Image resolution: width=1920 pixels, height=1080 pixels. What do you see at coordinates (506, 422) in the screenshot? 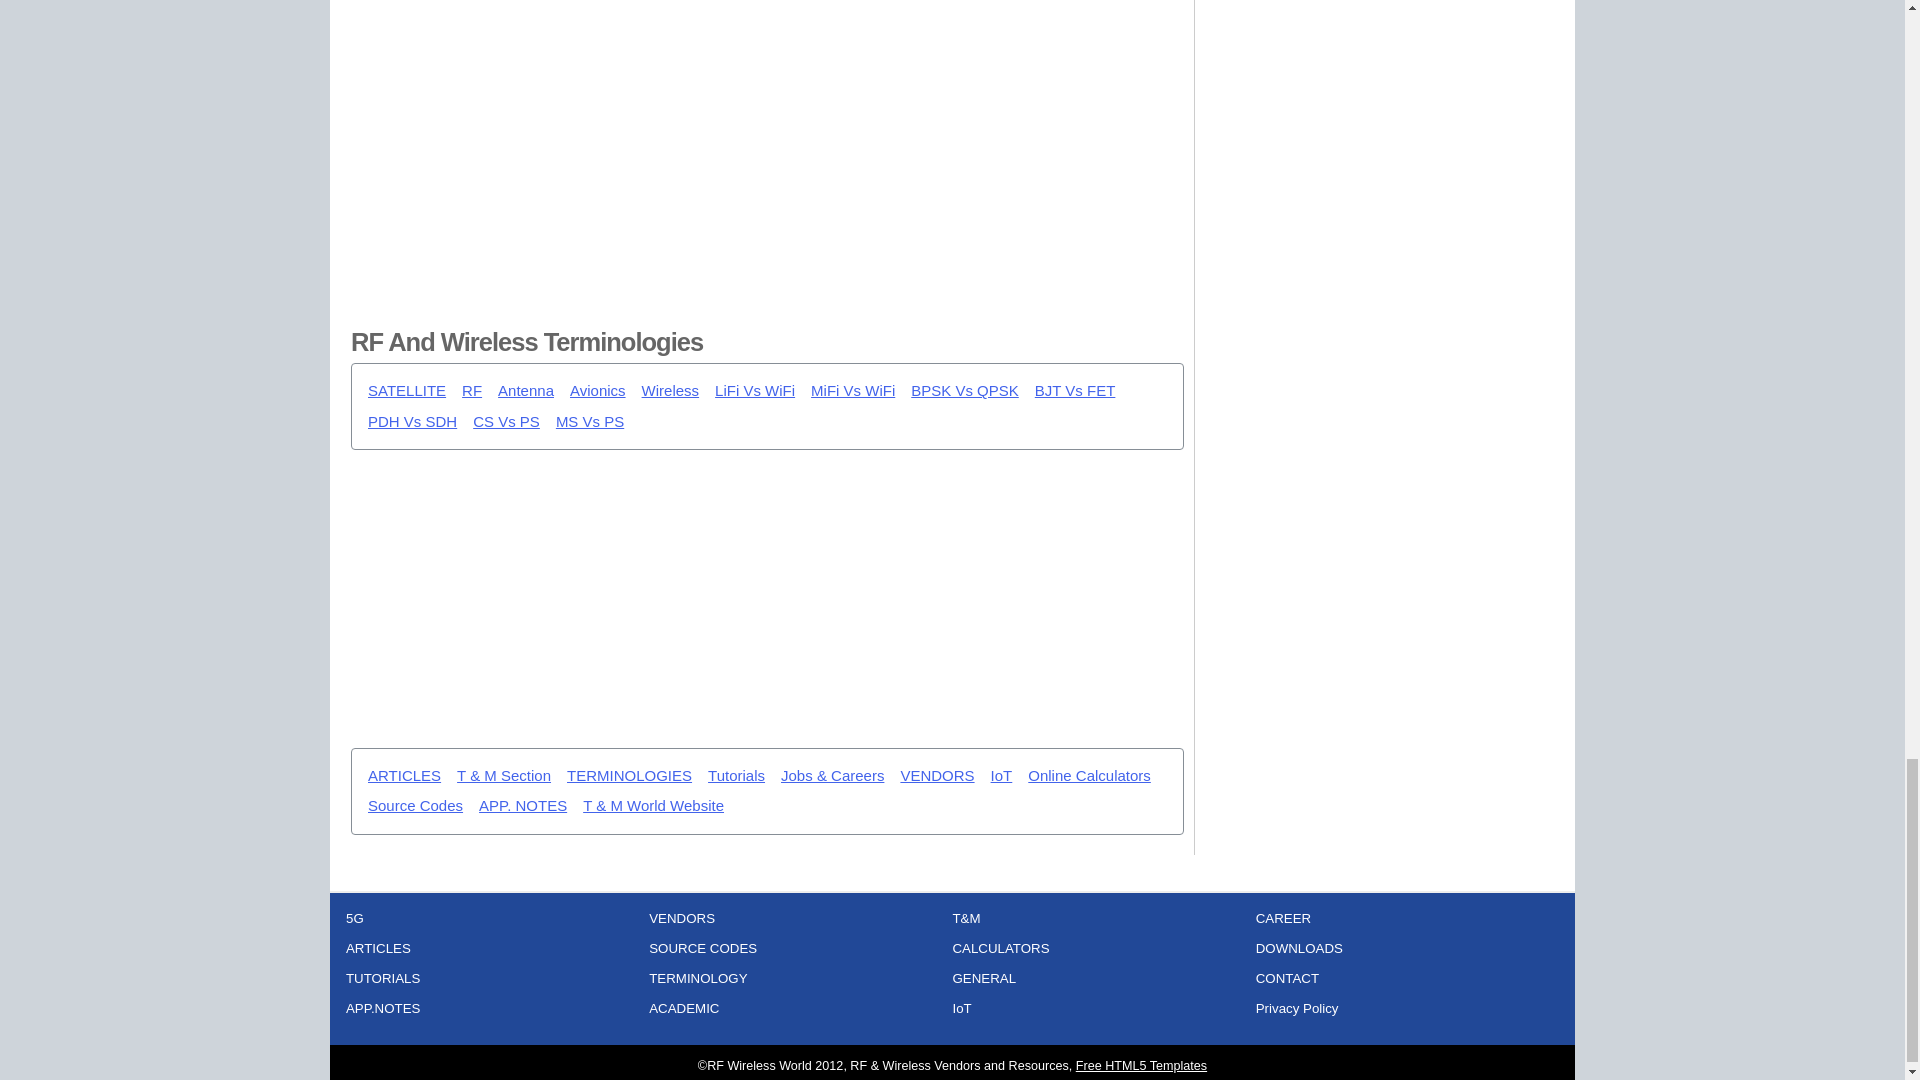
I see `CS Vs PS` at bounding box center [506, 422].